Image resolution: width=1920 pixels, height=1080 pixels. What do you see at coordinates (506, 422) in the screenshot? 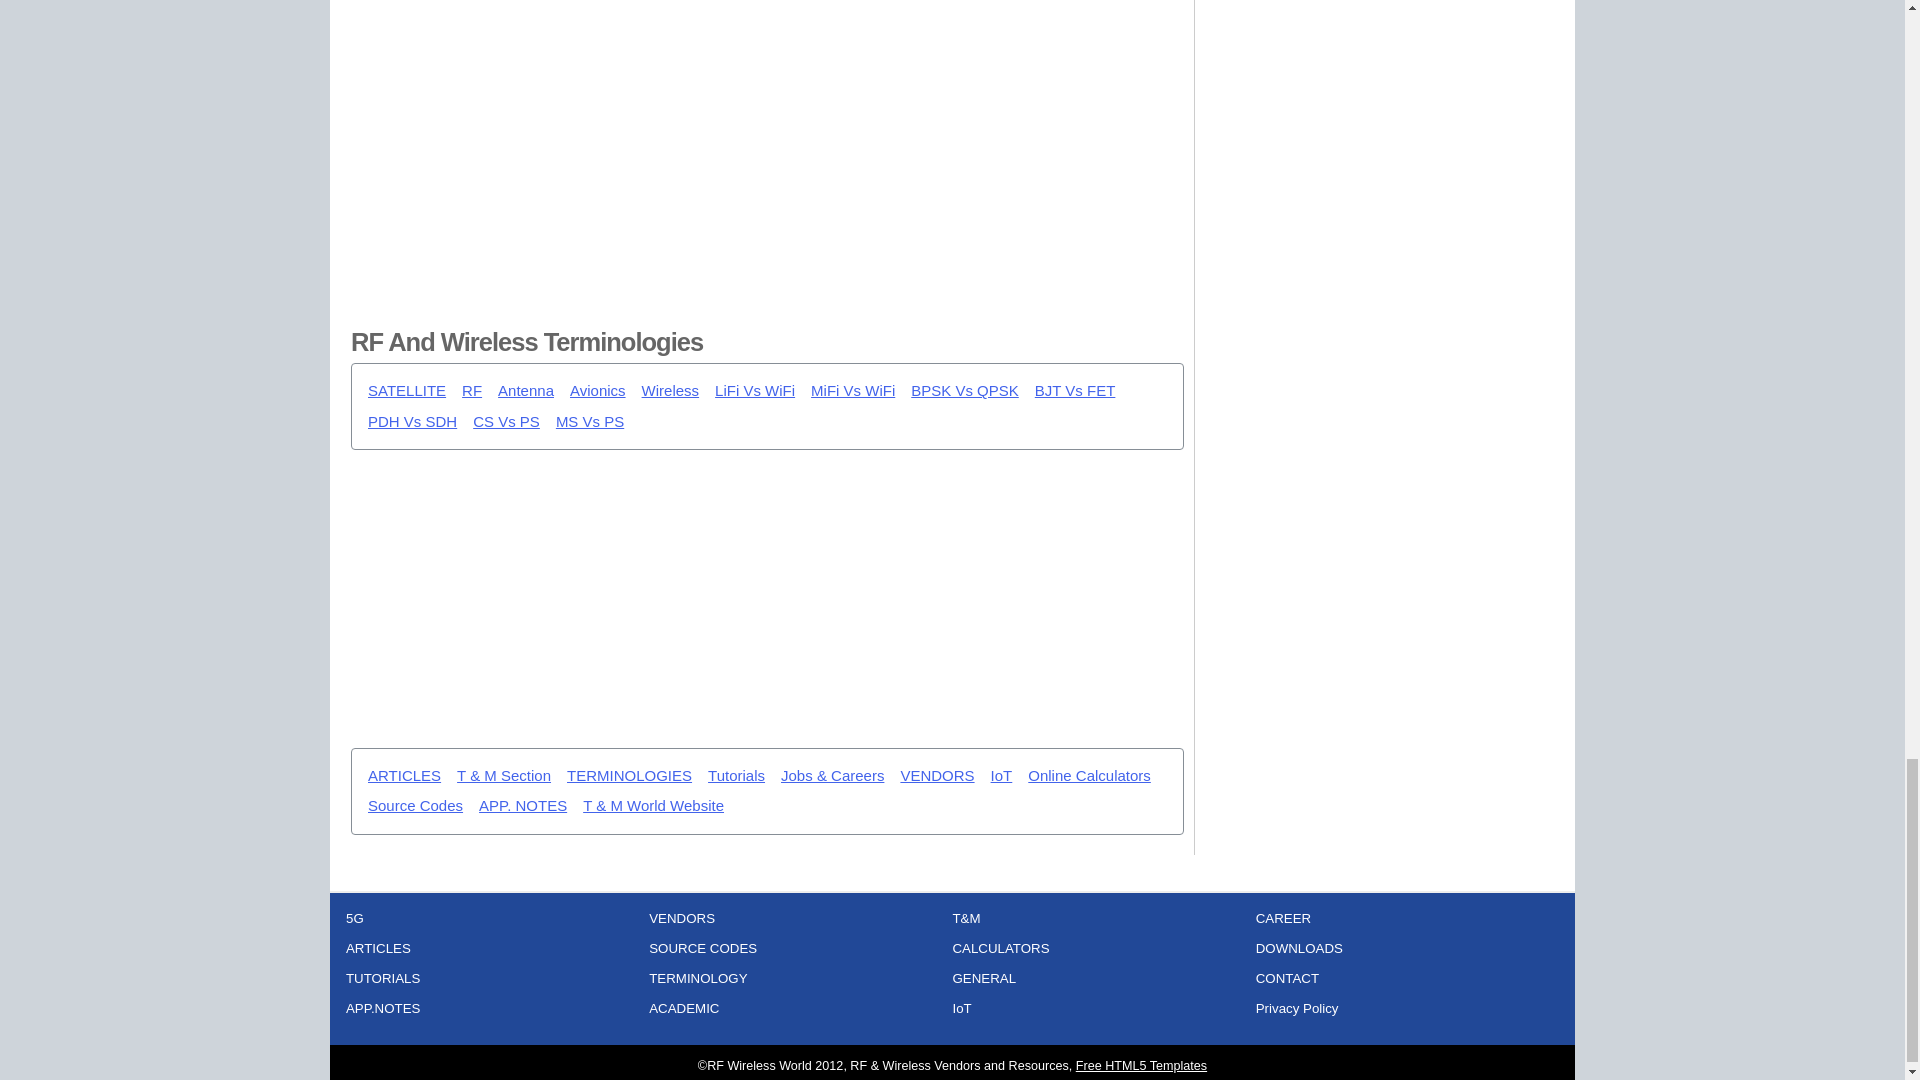
I see `CS Vs PS` at bounding box center [506, 422].